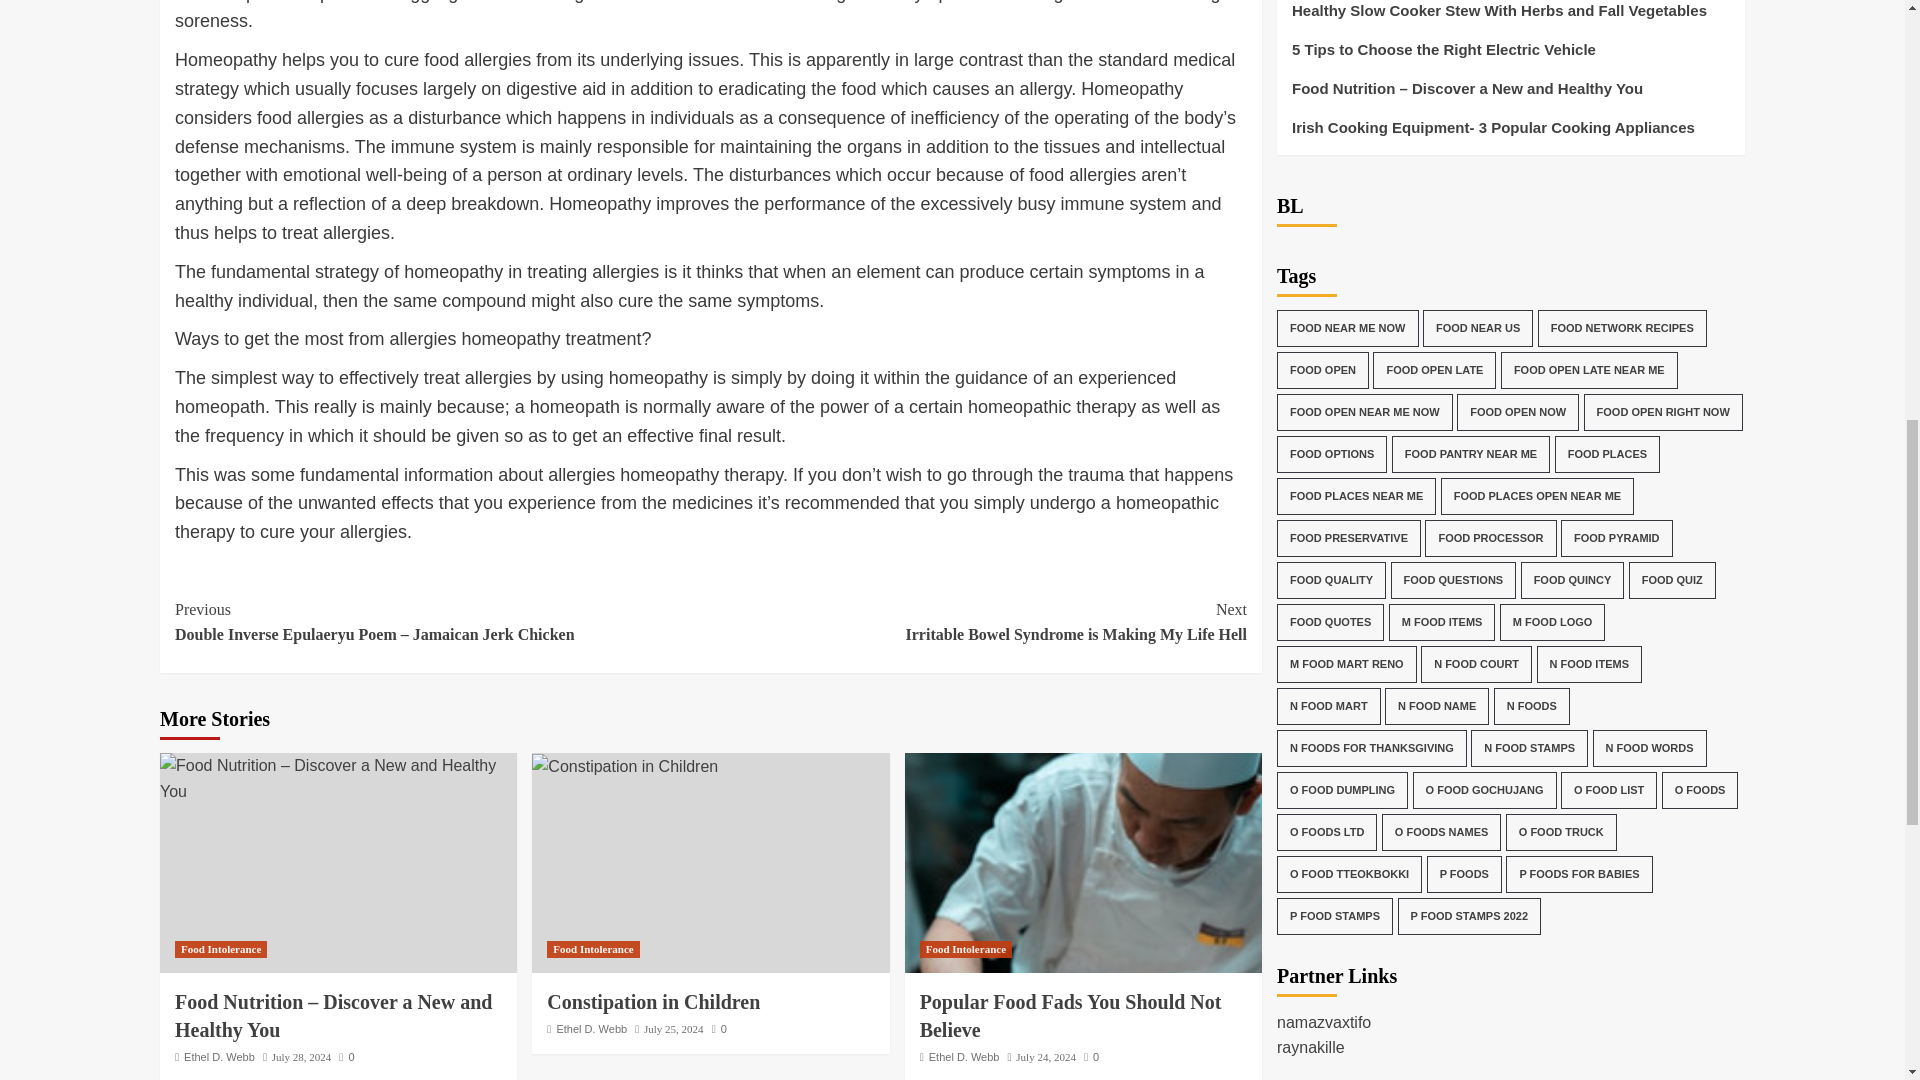  I want to click on Food Intolerance, so click(220, 948).